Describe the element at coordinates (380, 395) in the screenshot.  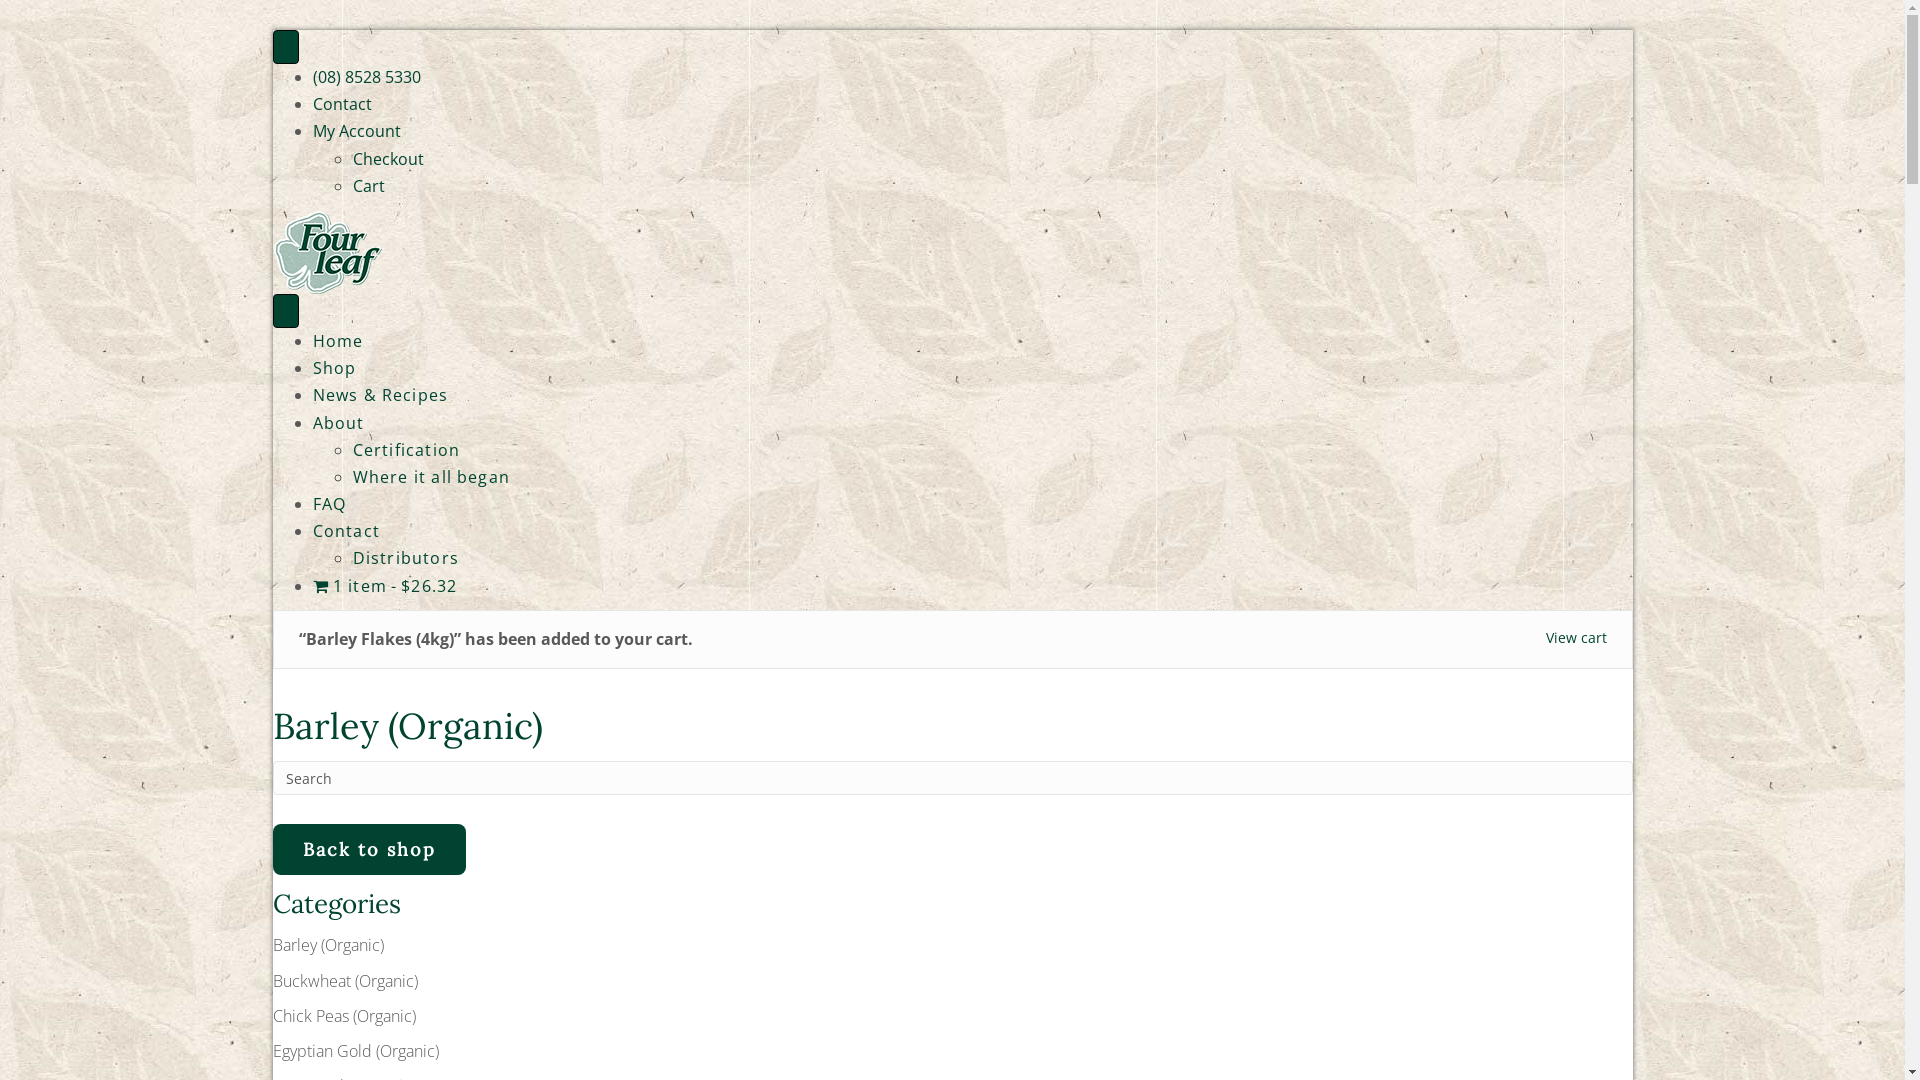
I see `News & Recipes` at that location.